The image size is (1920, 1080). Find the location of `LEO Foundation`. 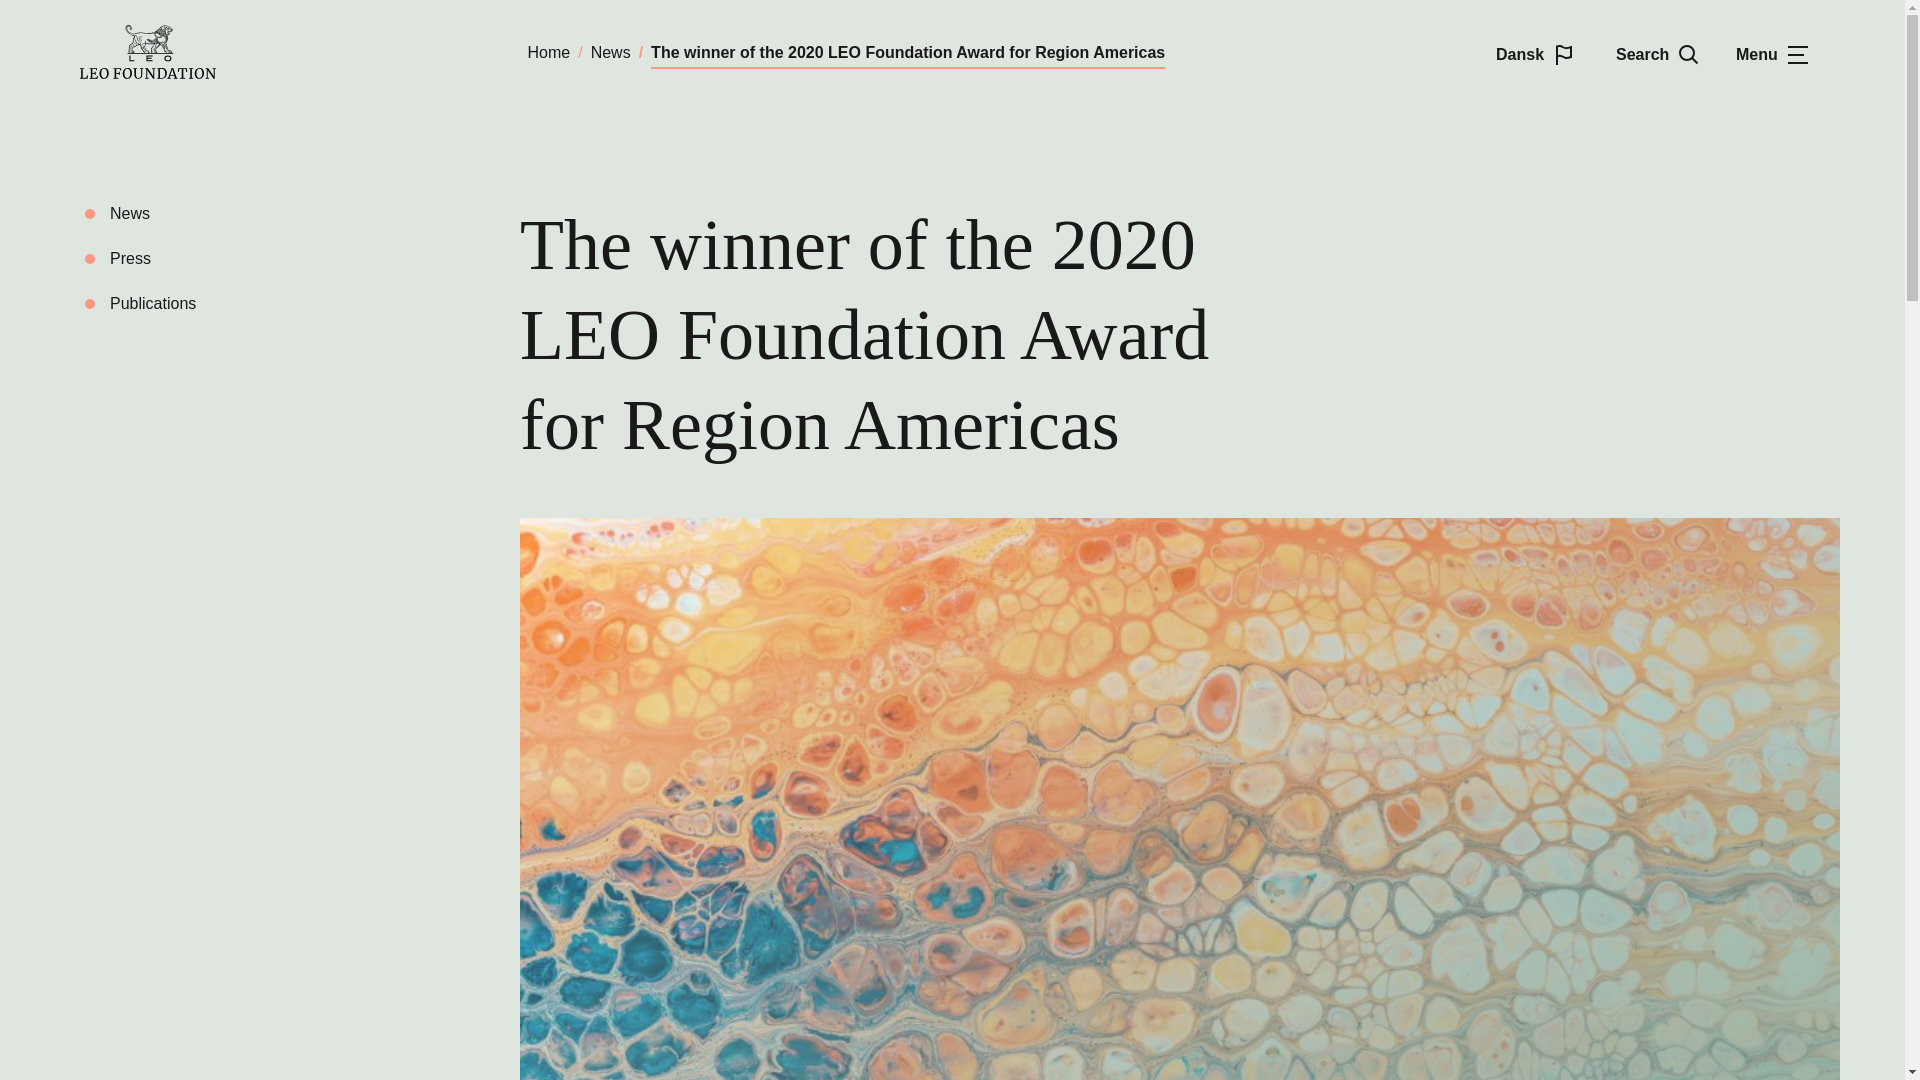

LEO Foundation is located at coordinates (258, 51).